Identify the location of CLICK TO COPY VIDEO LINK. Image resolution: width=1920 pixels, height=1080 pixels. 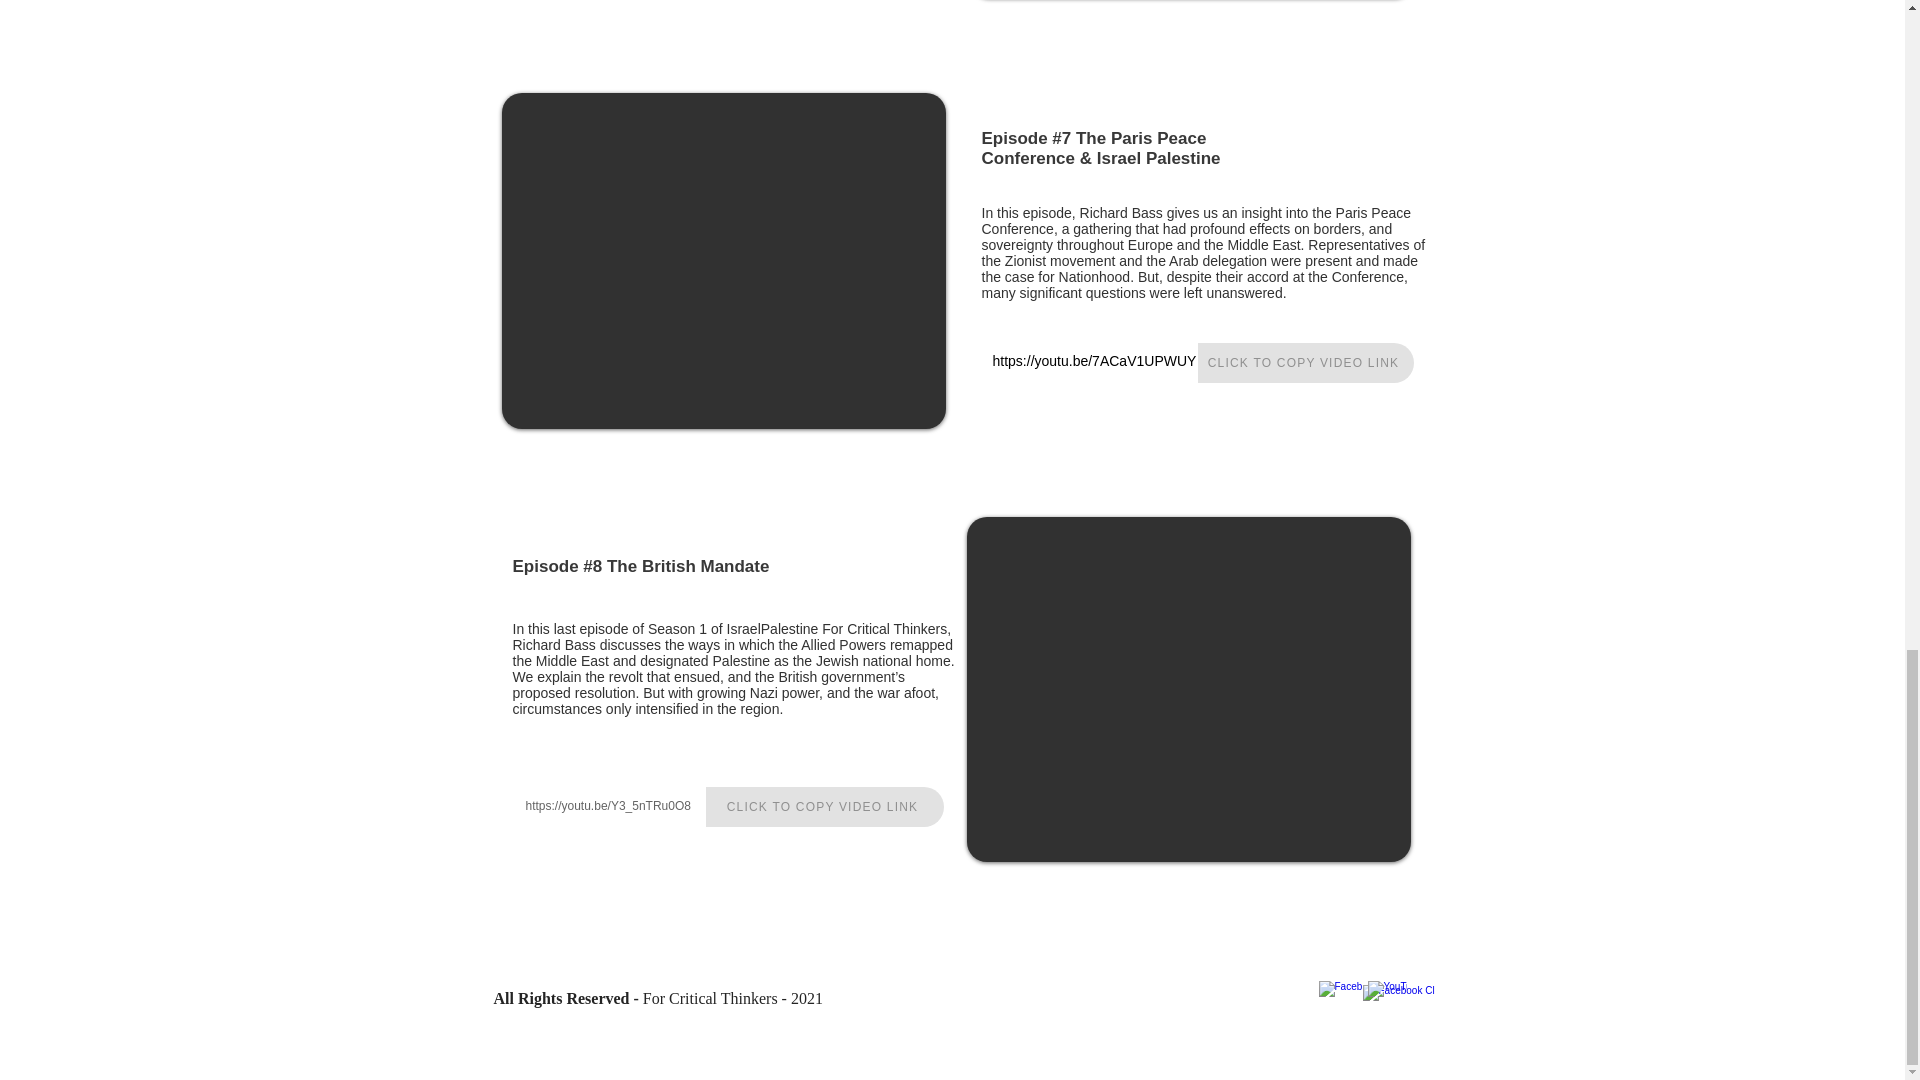
(1306, 363).